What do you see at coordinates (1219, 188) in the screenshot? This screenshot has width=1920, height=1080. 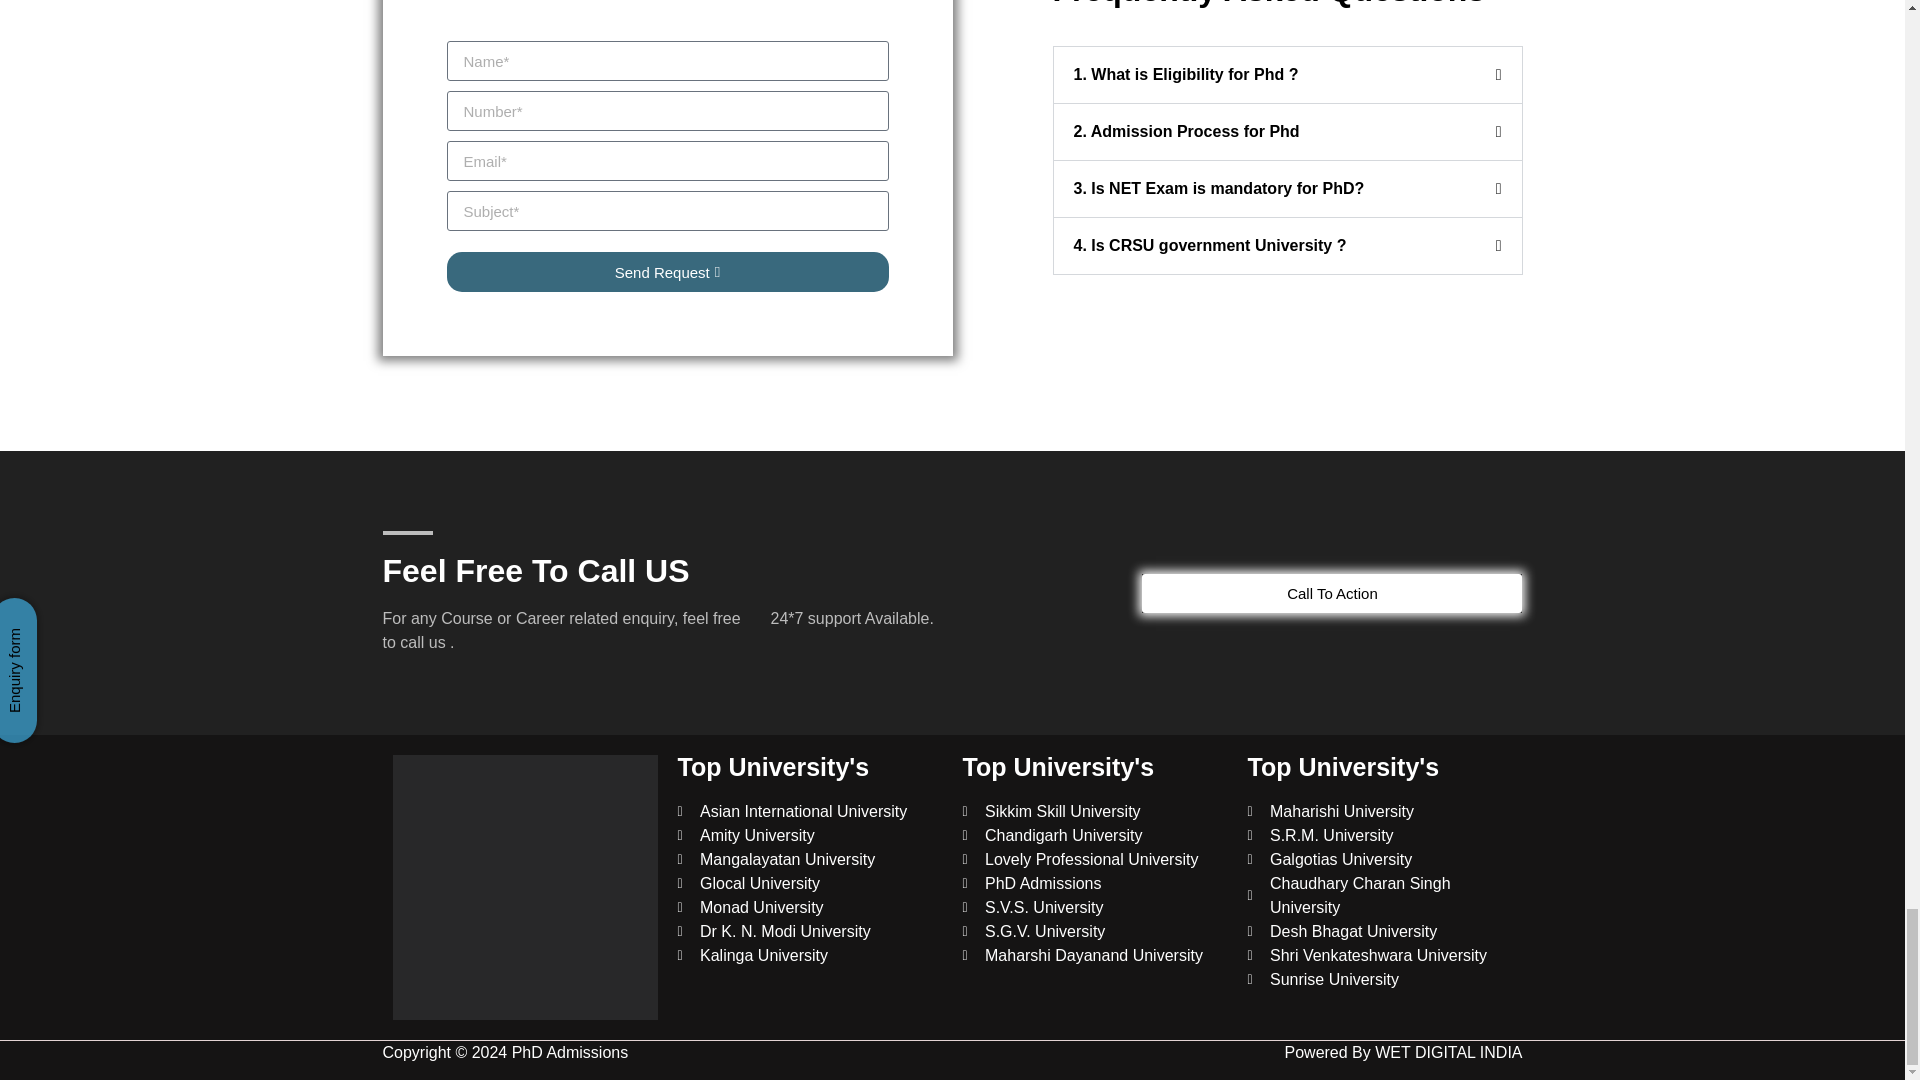 I see `3. Is NET Exam is mandatory for PhD?` at bounding box center [1219, 188].